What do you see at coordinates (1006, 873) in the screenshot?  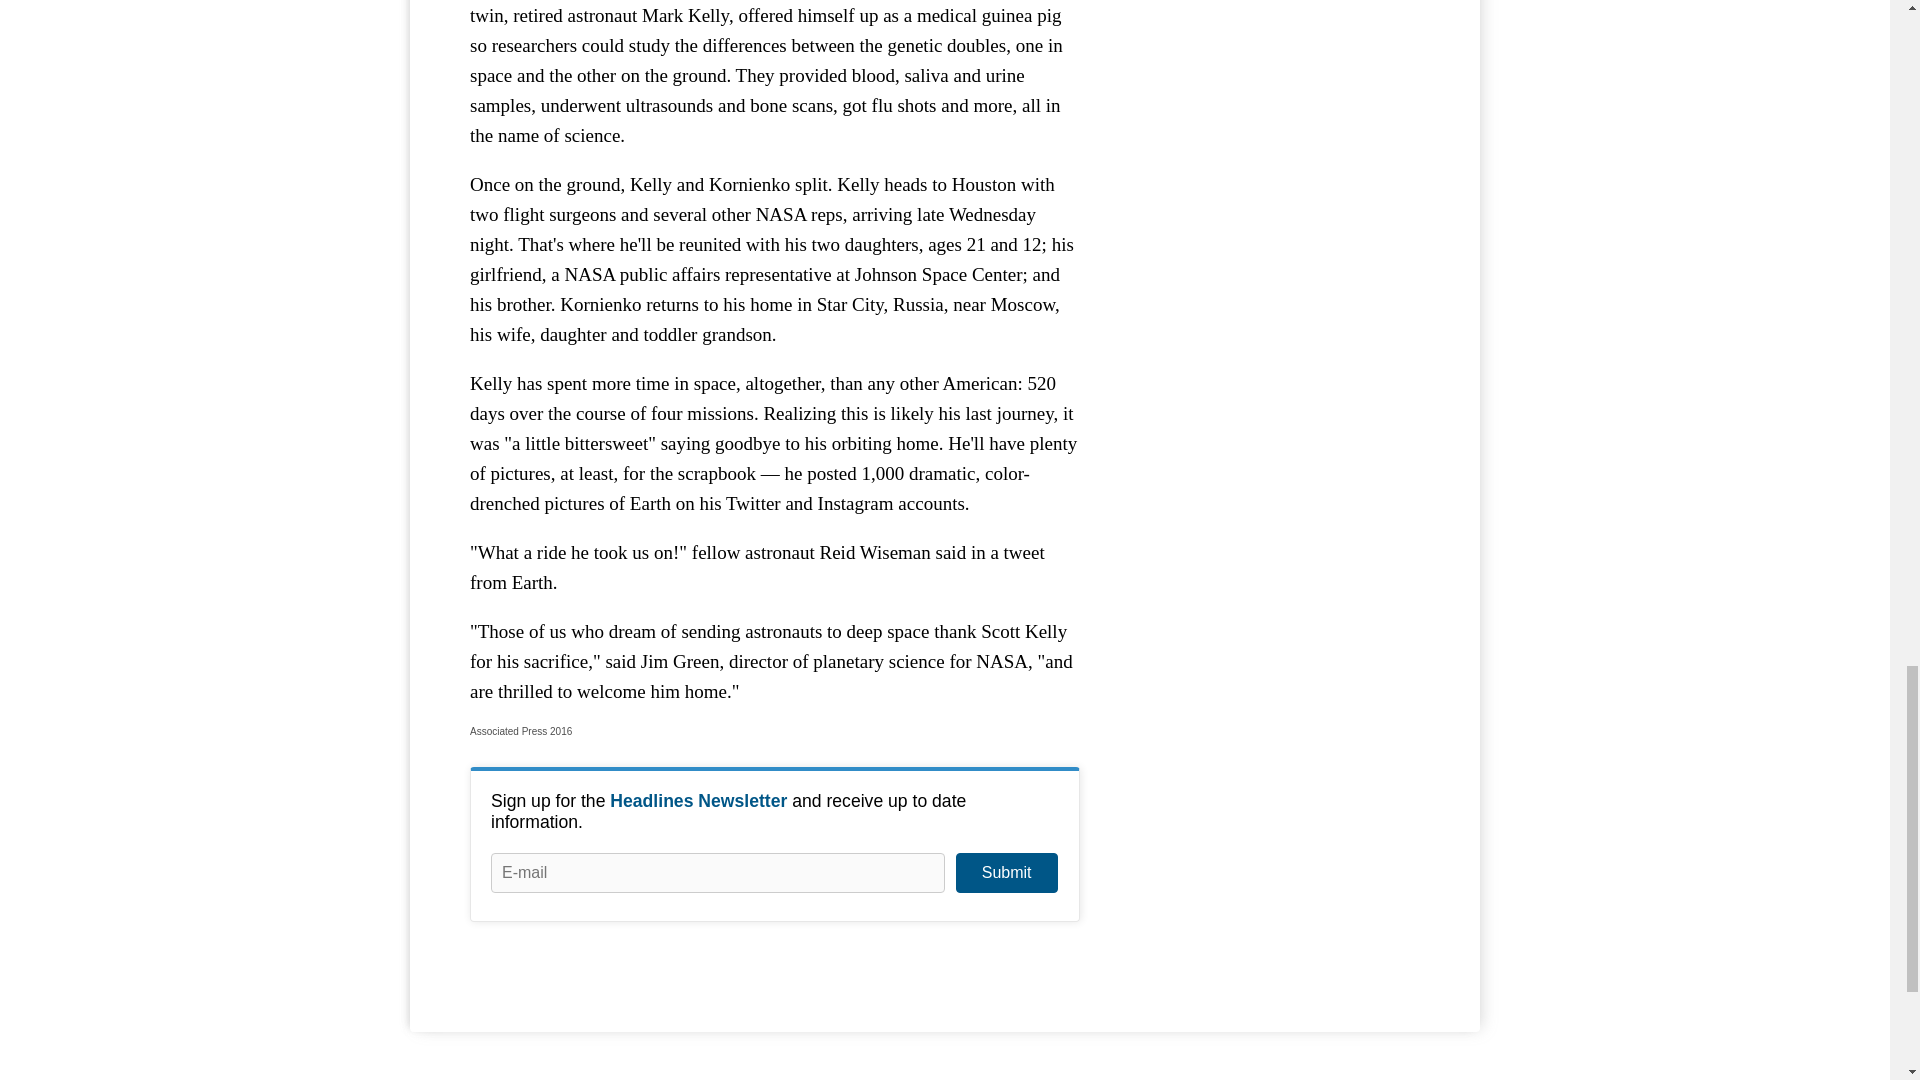 I see `Submit` at bounding box center [1006, 873].